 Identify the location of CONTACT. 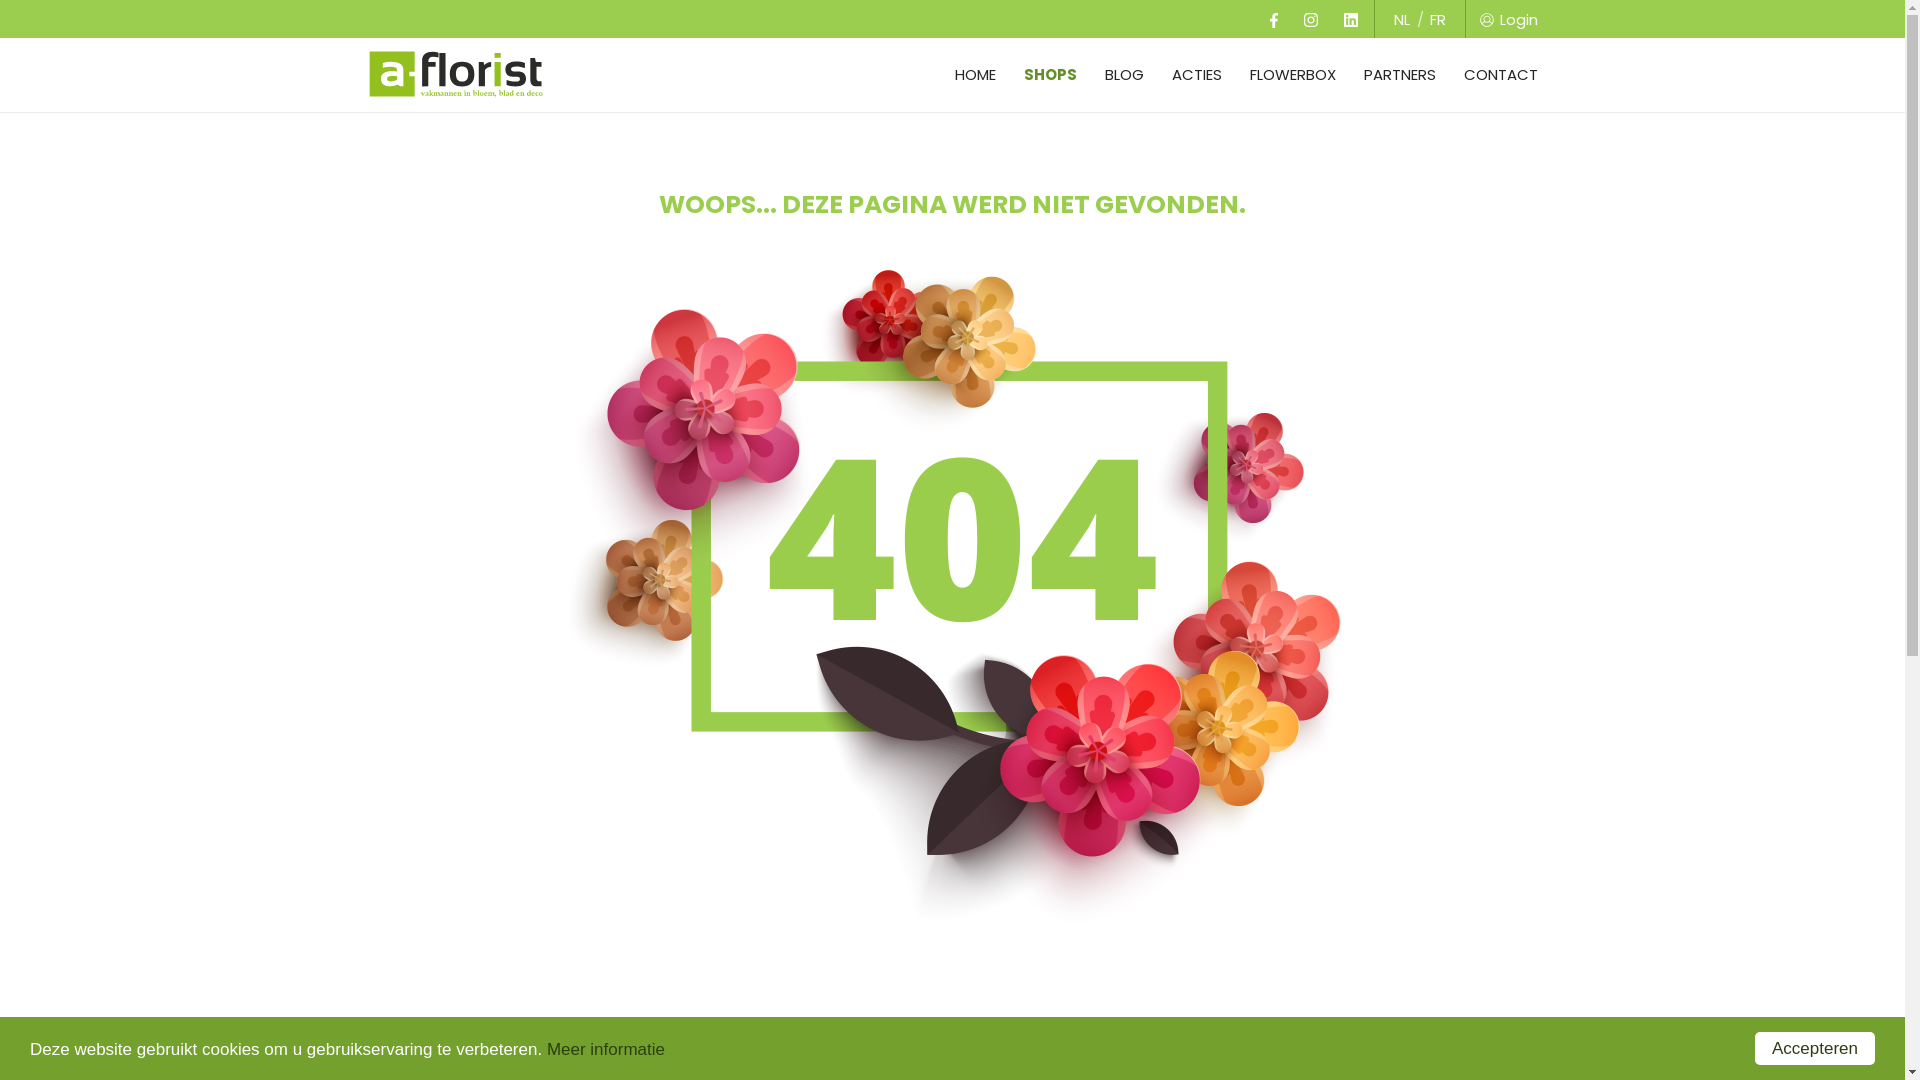
(1495, 74).